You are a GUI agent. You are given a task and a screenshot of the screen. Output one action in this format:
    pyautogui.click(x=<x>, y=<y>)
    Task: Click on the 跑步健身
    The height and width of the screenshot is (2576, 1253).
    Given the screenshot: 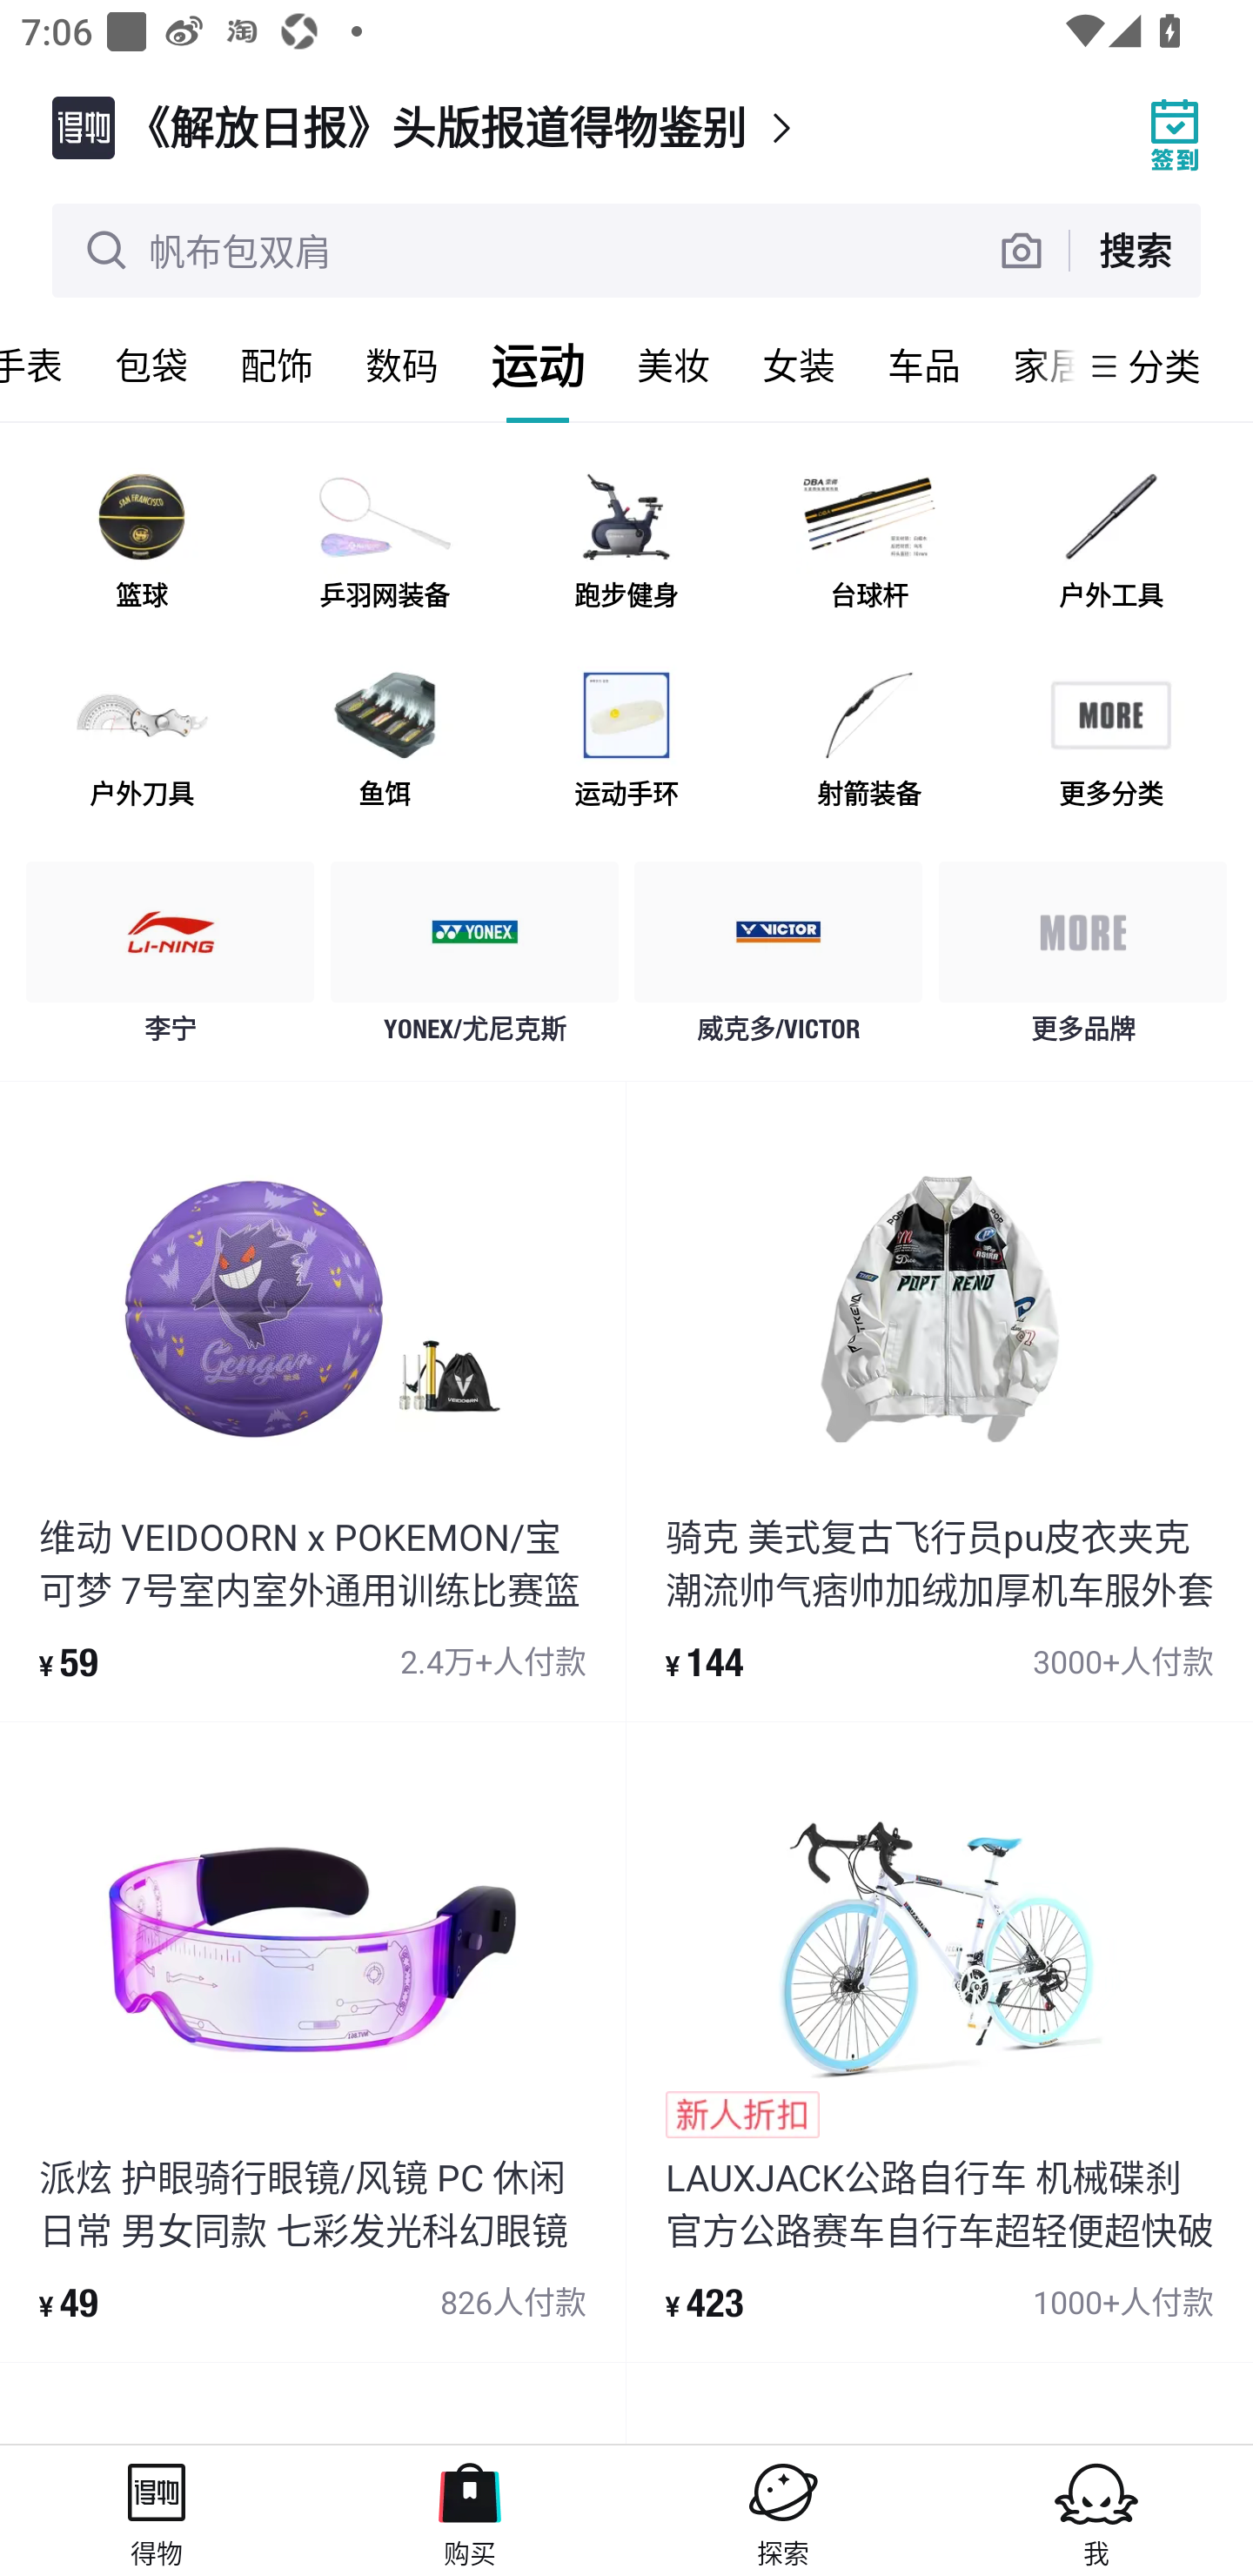 What is the action you would take?
    pyautogui.click(x=626, y=542)
    